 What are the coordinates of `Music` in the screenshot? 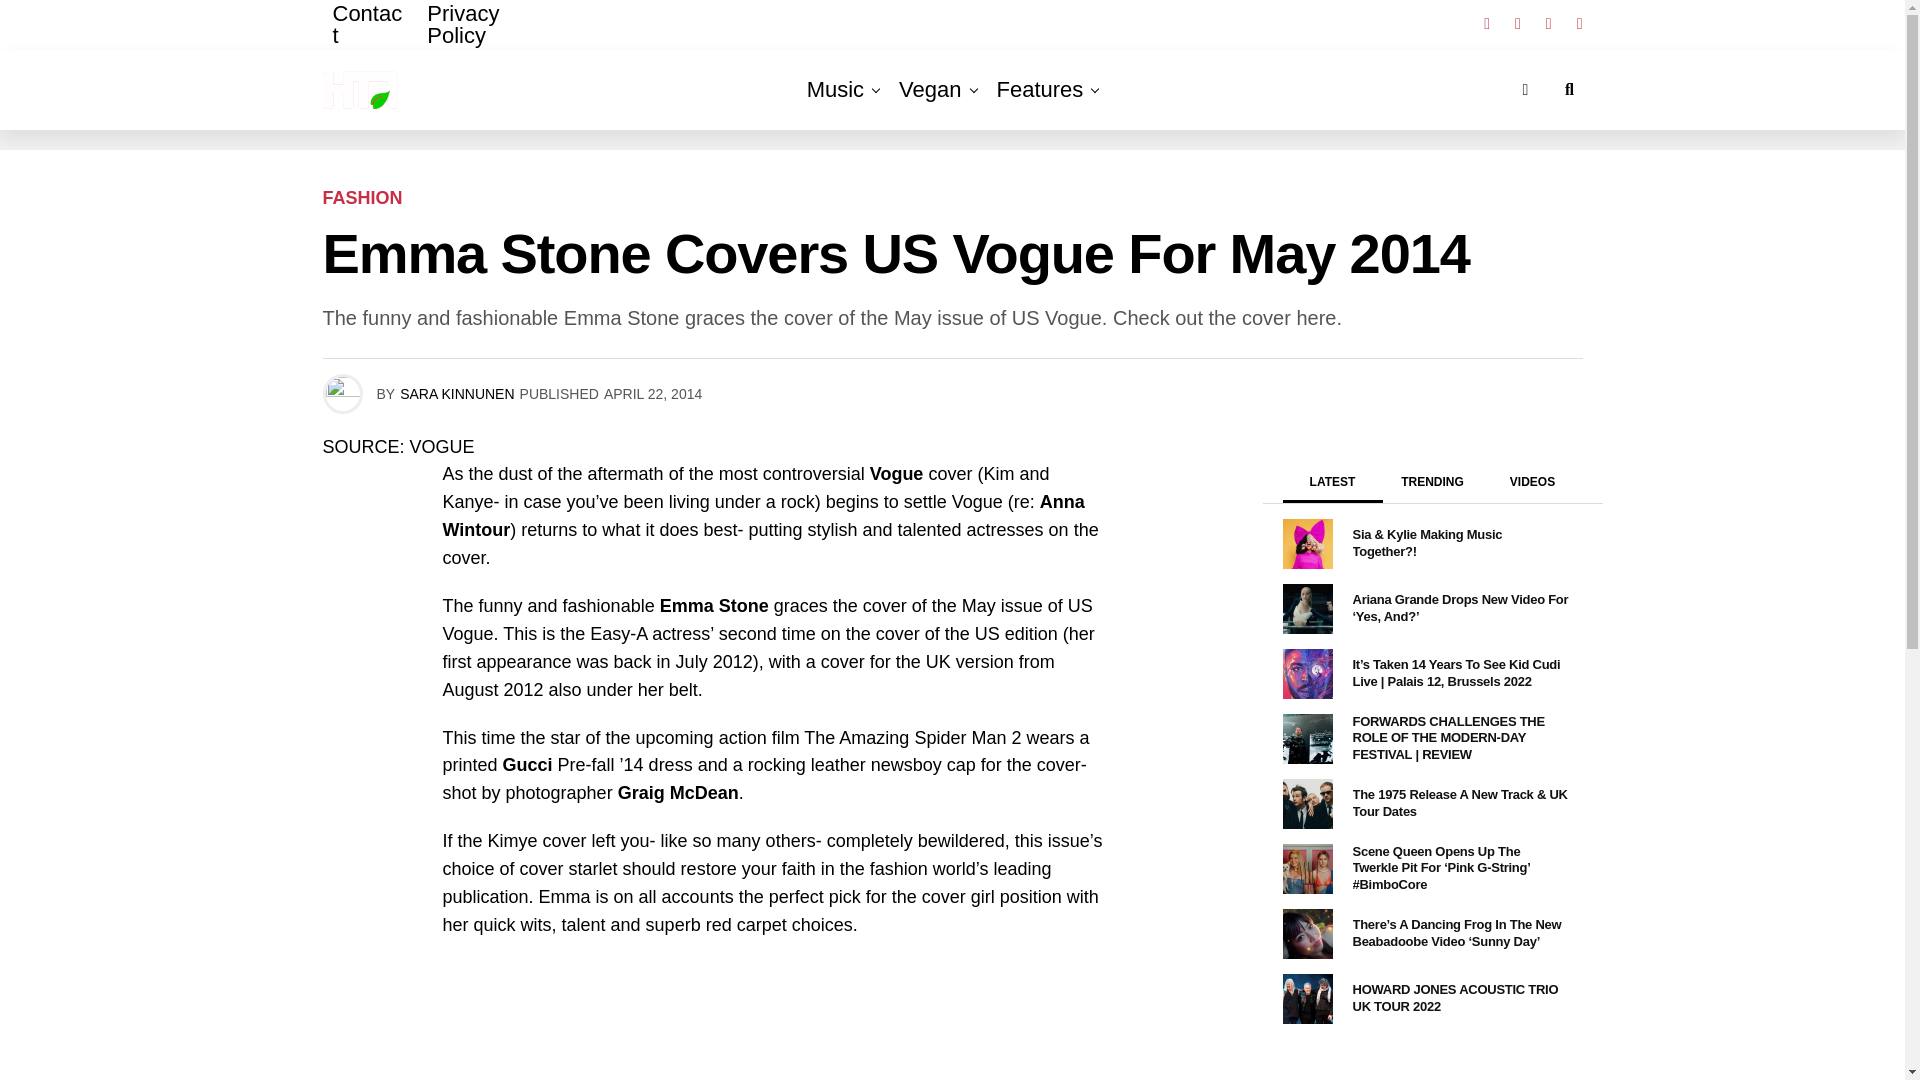 It's located at (834, 89).